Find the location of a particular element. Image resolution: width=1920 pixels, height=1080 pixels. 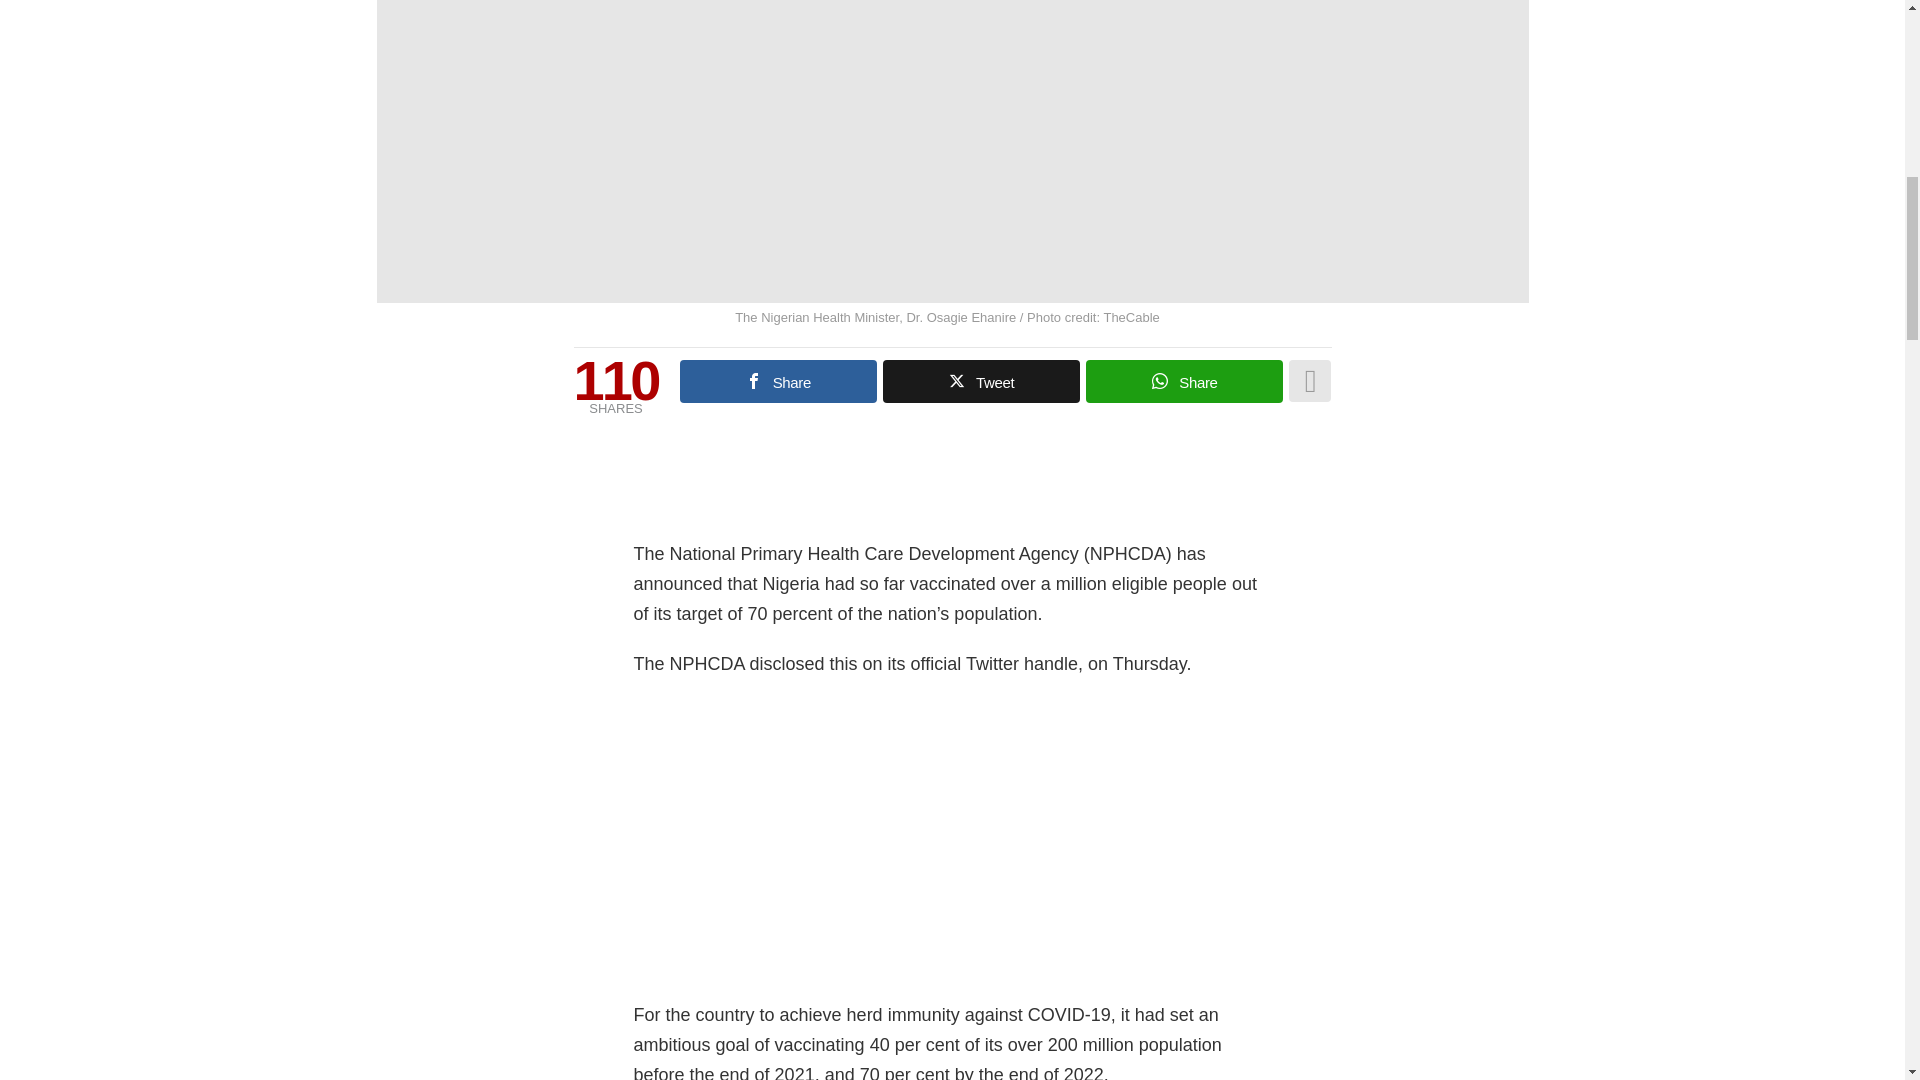

Share is located at coordinates (1184, 380).